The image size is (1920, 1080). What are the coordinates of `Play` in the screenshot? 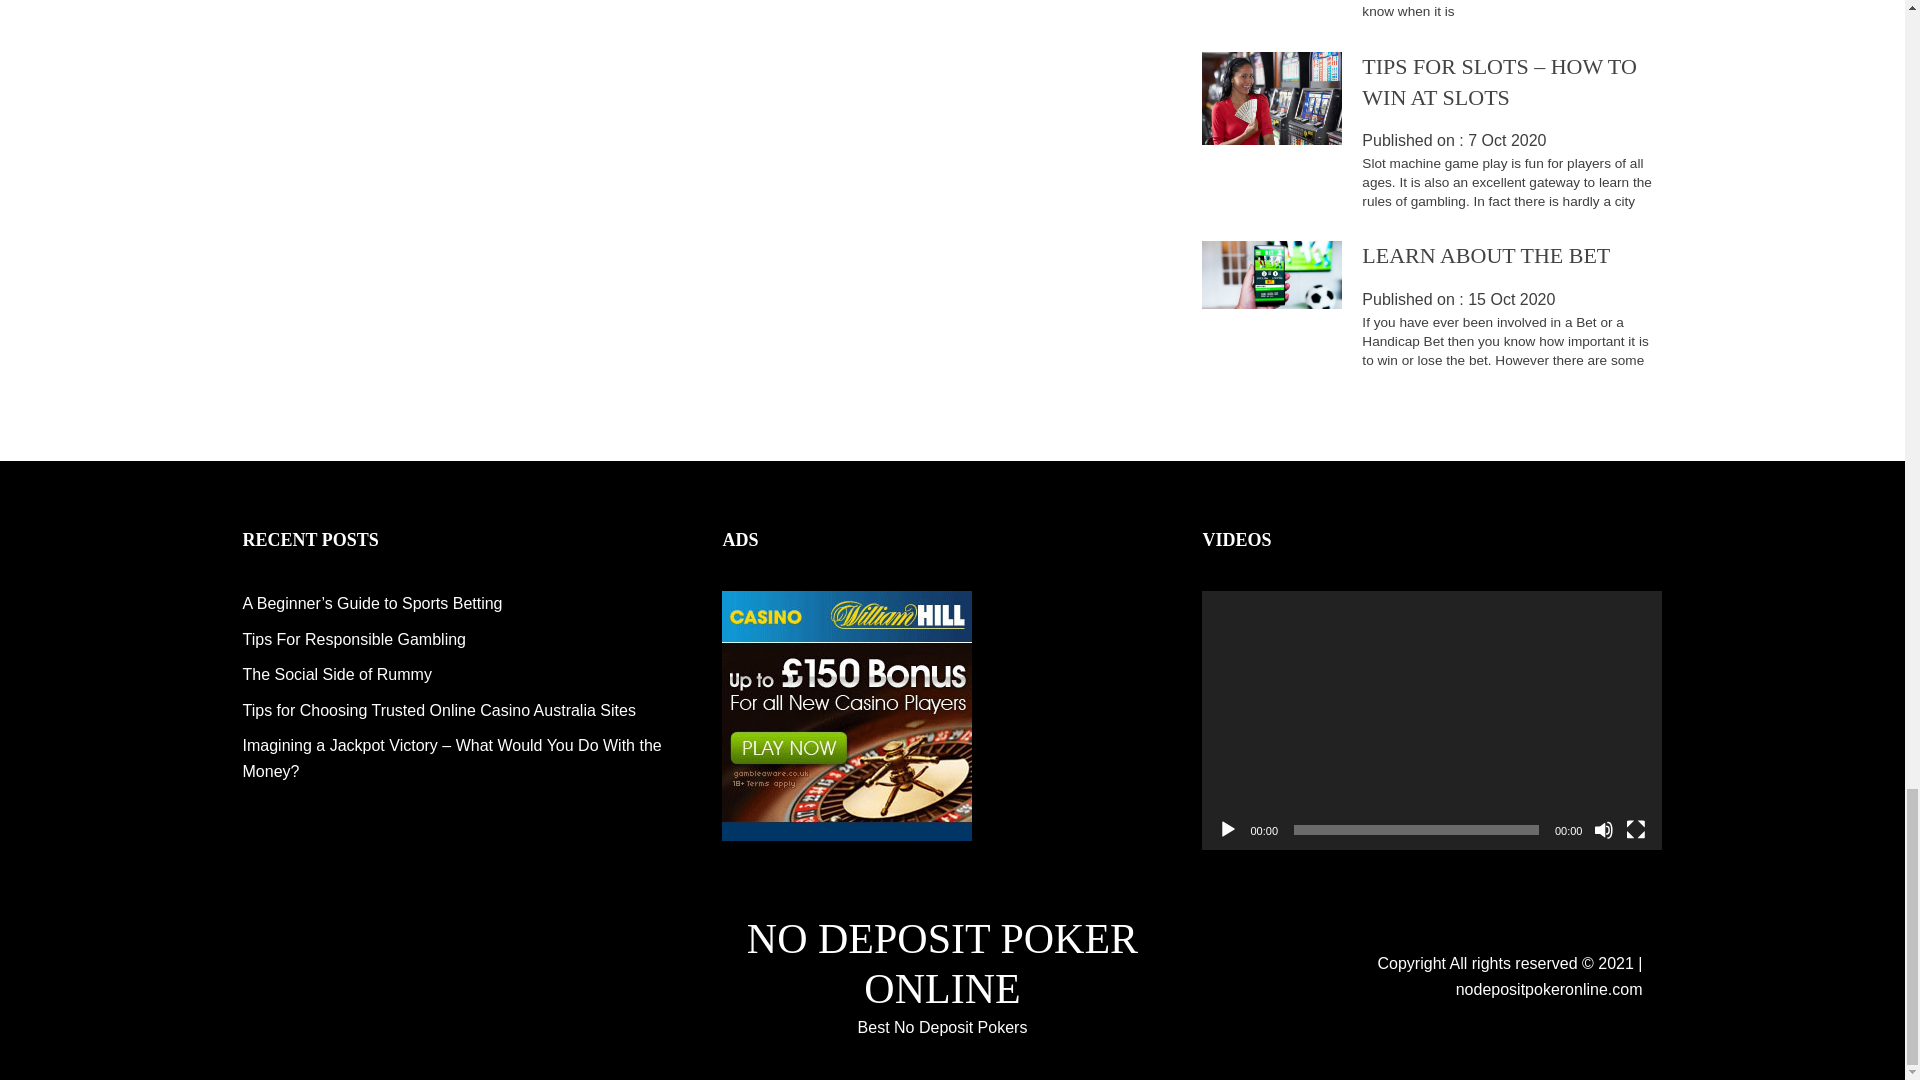 It's located at (1228, 830).